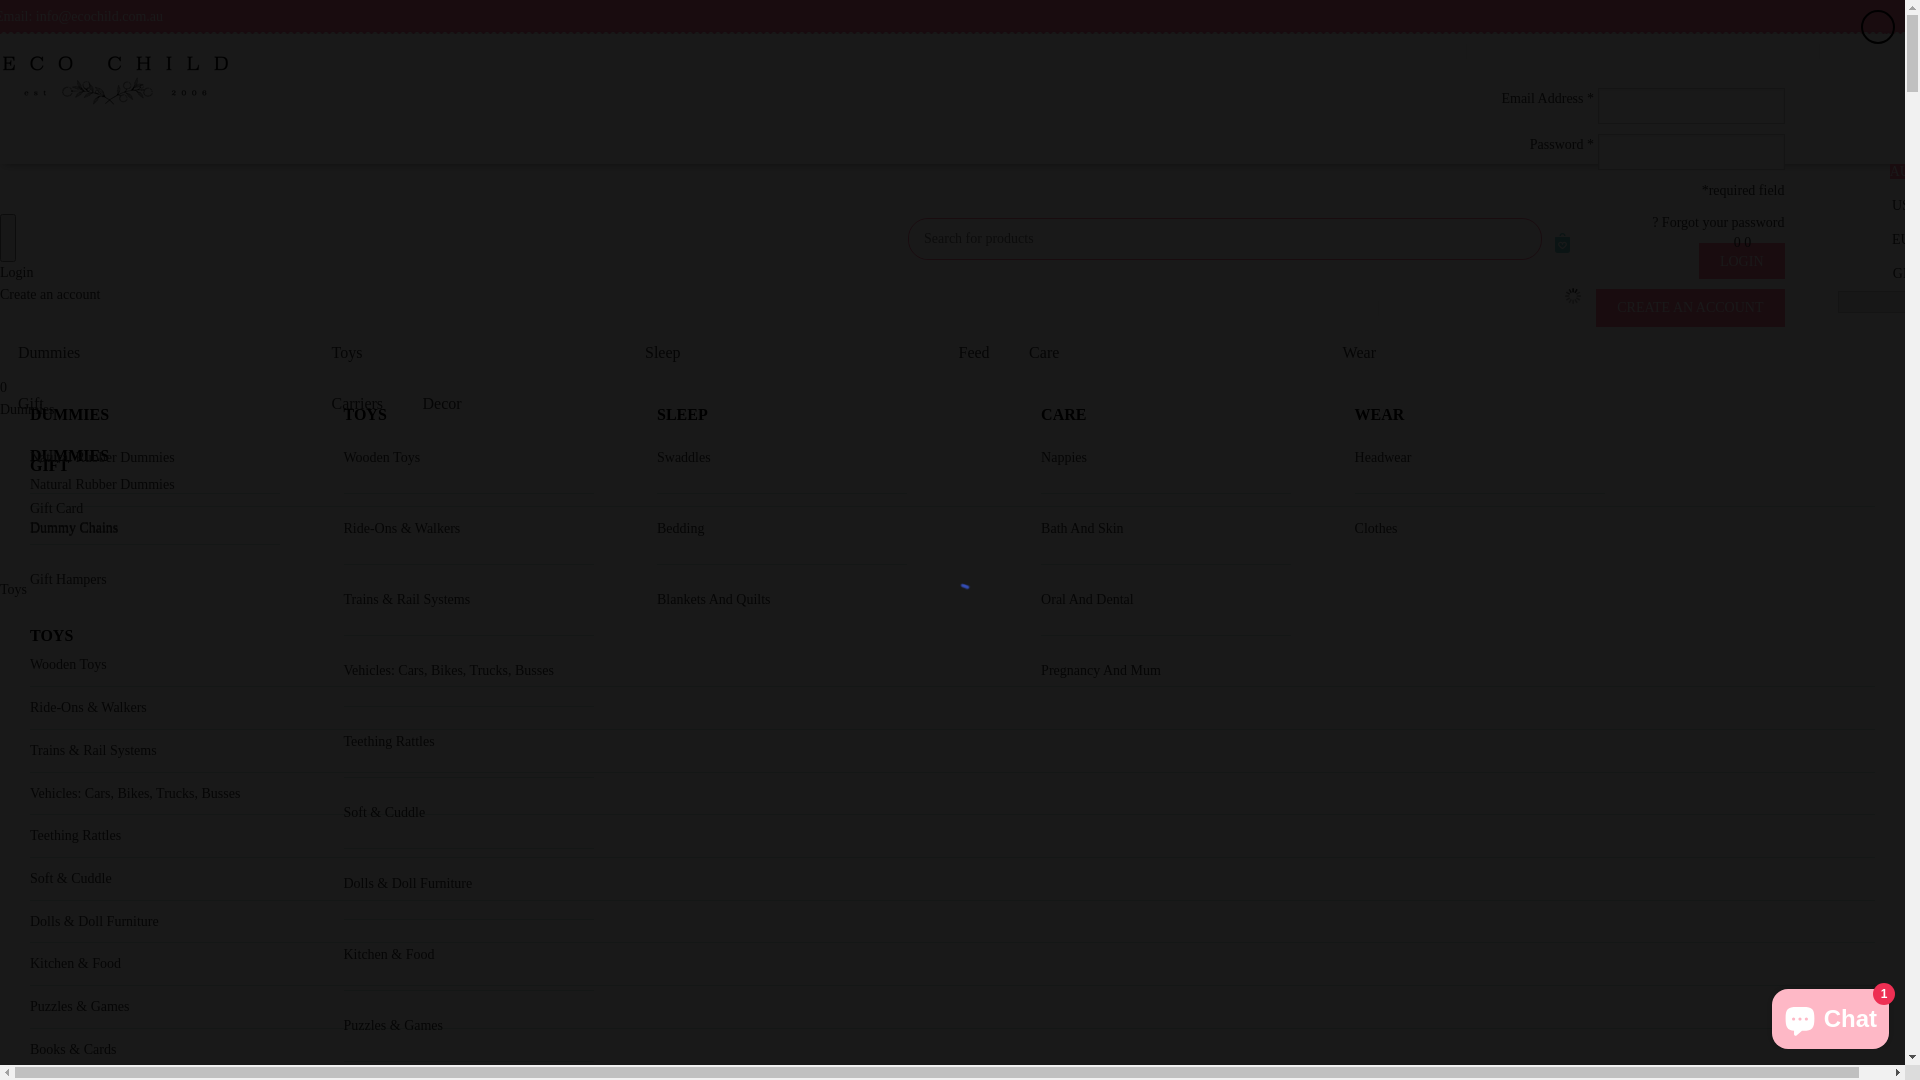 This screenshot has height=1080, width=1920. Describe the element at coordinates (1420, 308) in the screenshot. I see `Wish list` at that location.